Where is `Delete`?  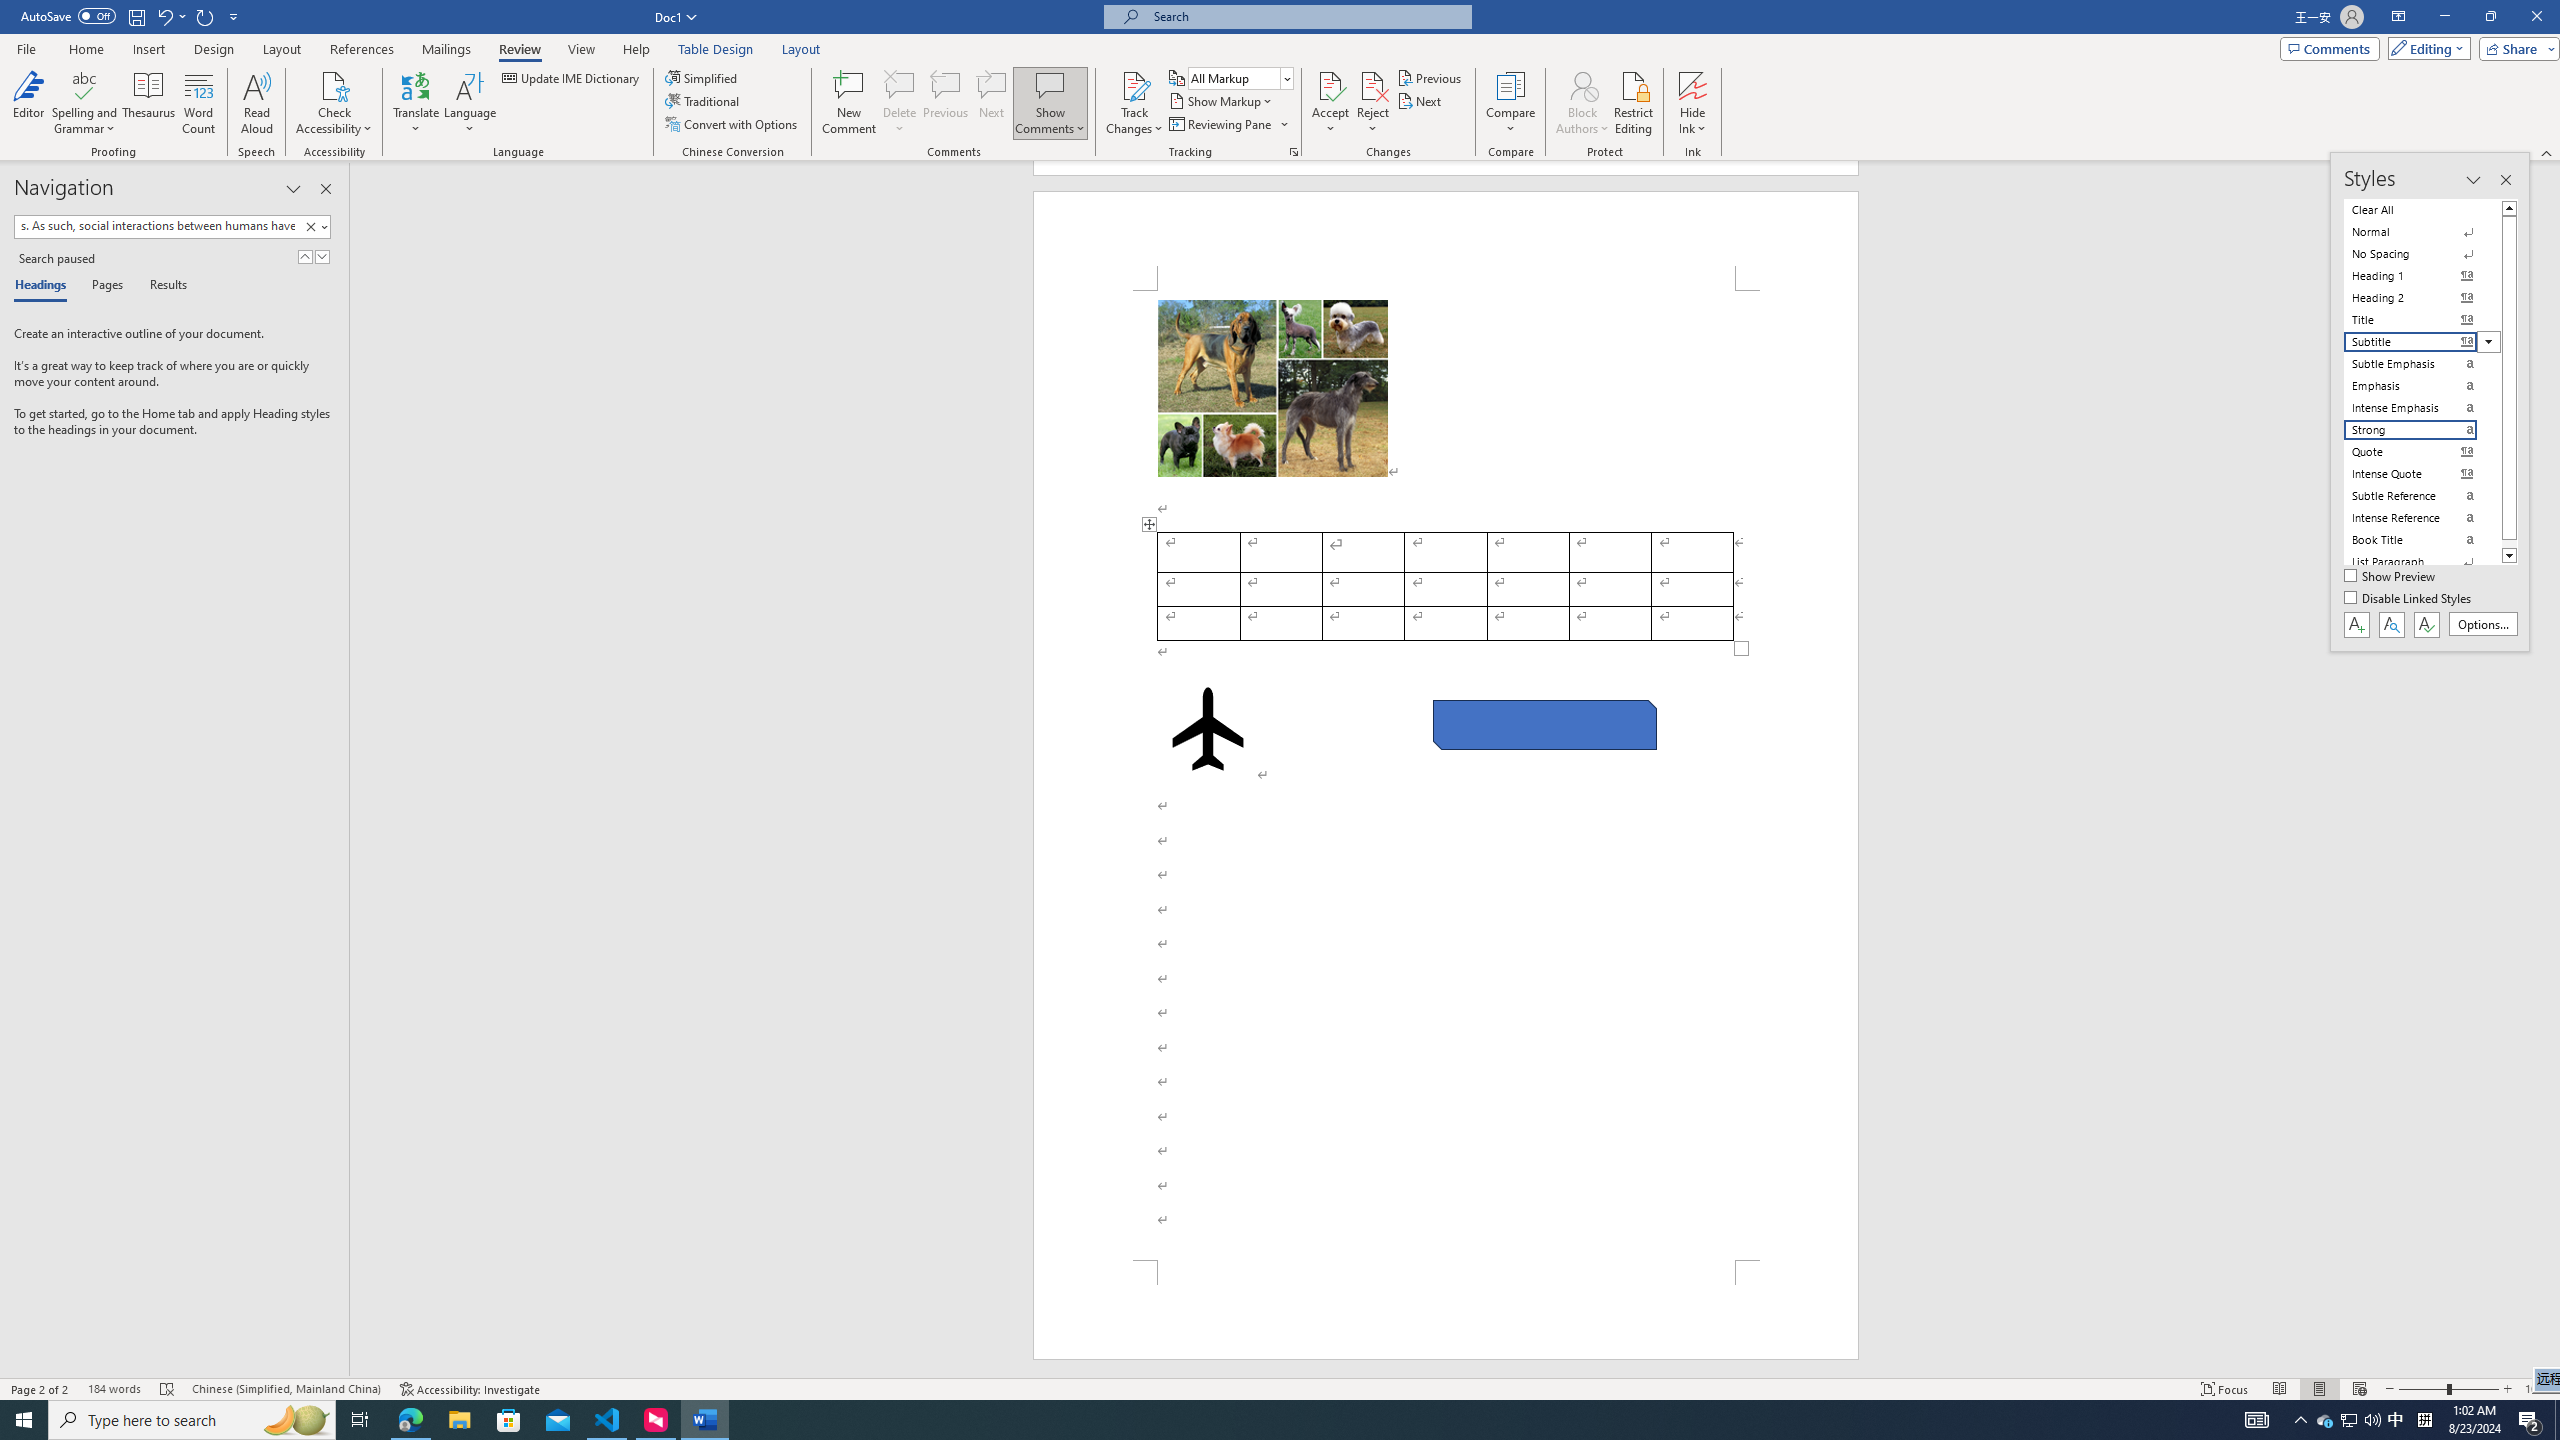 Delete is located at coordinates (900, 85).